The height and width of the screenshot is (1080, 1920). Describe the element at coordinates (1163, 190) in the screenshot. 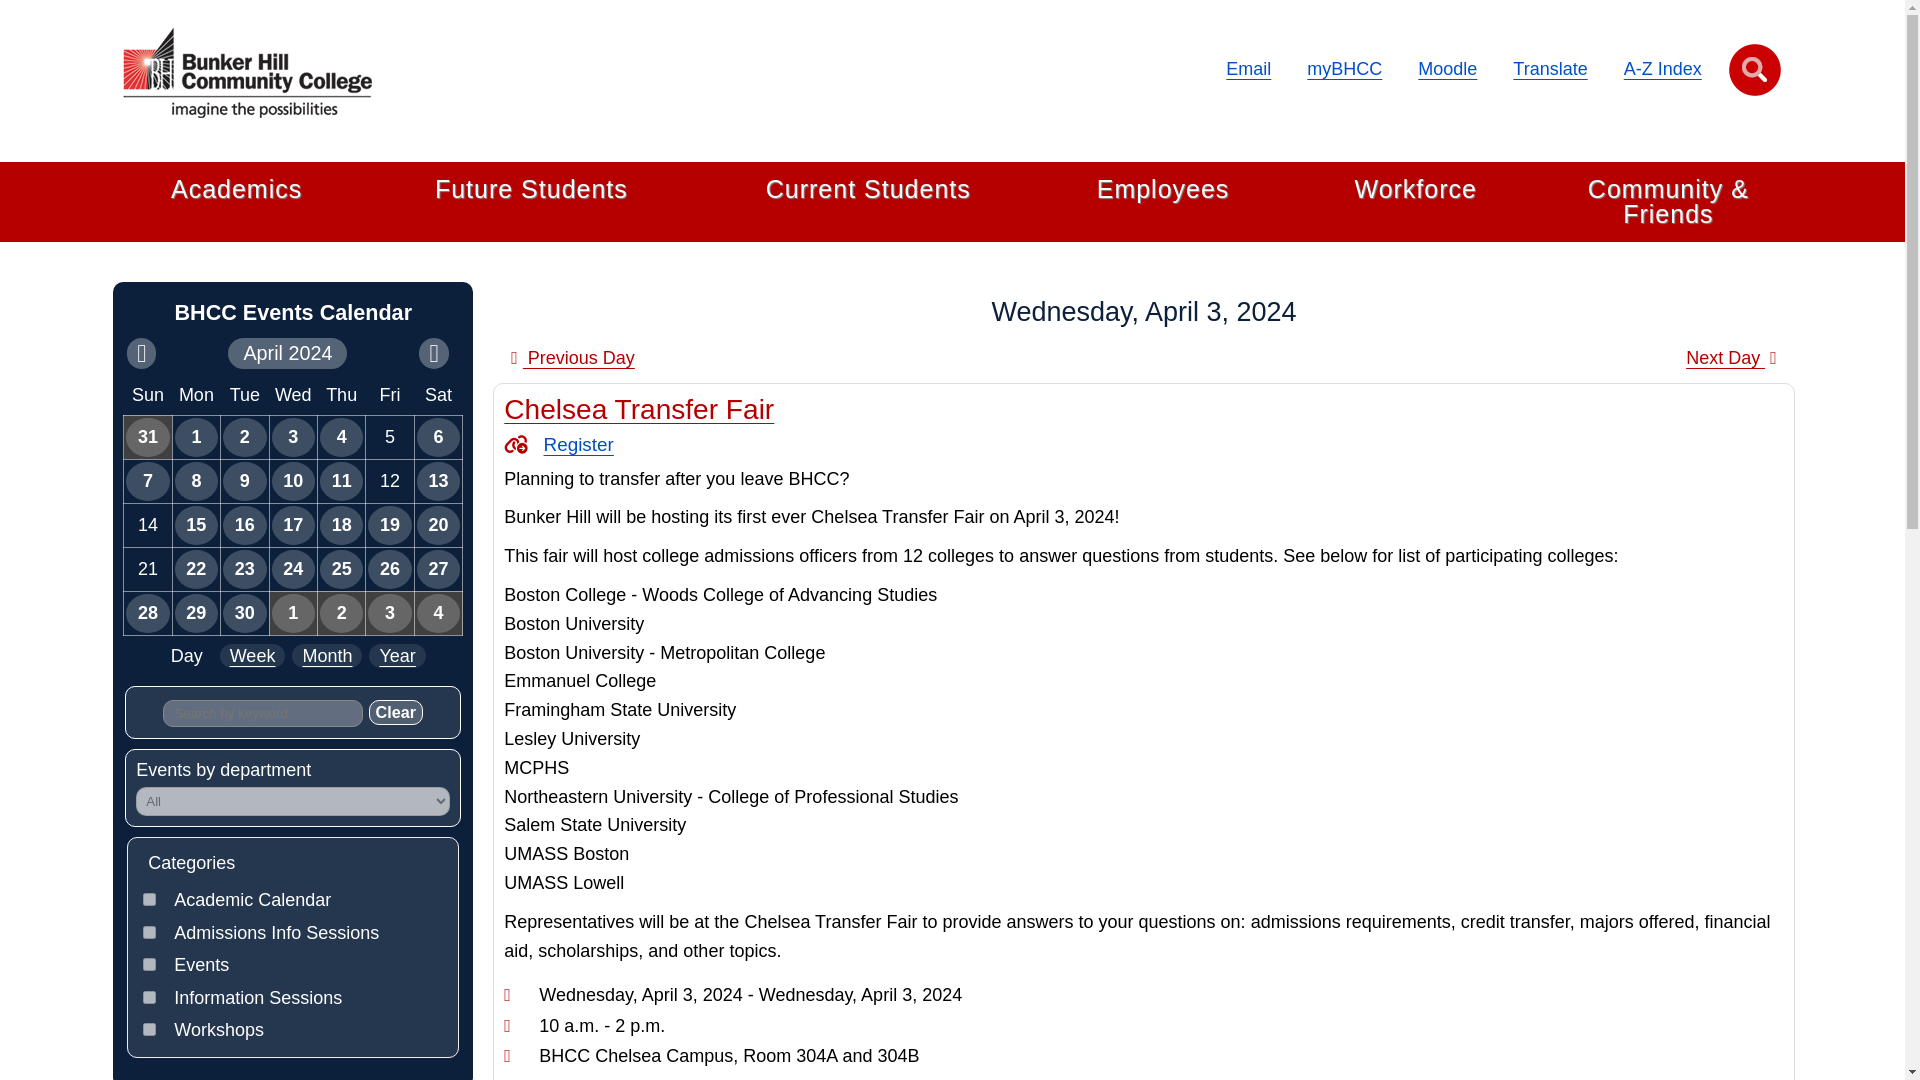

I see `Employees` at that location.